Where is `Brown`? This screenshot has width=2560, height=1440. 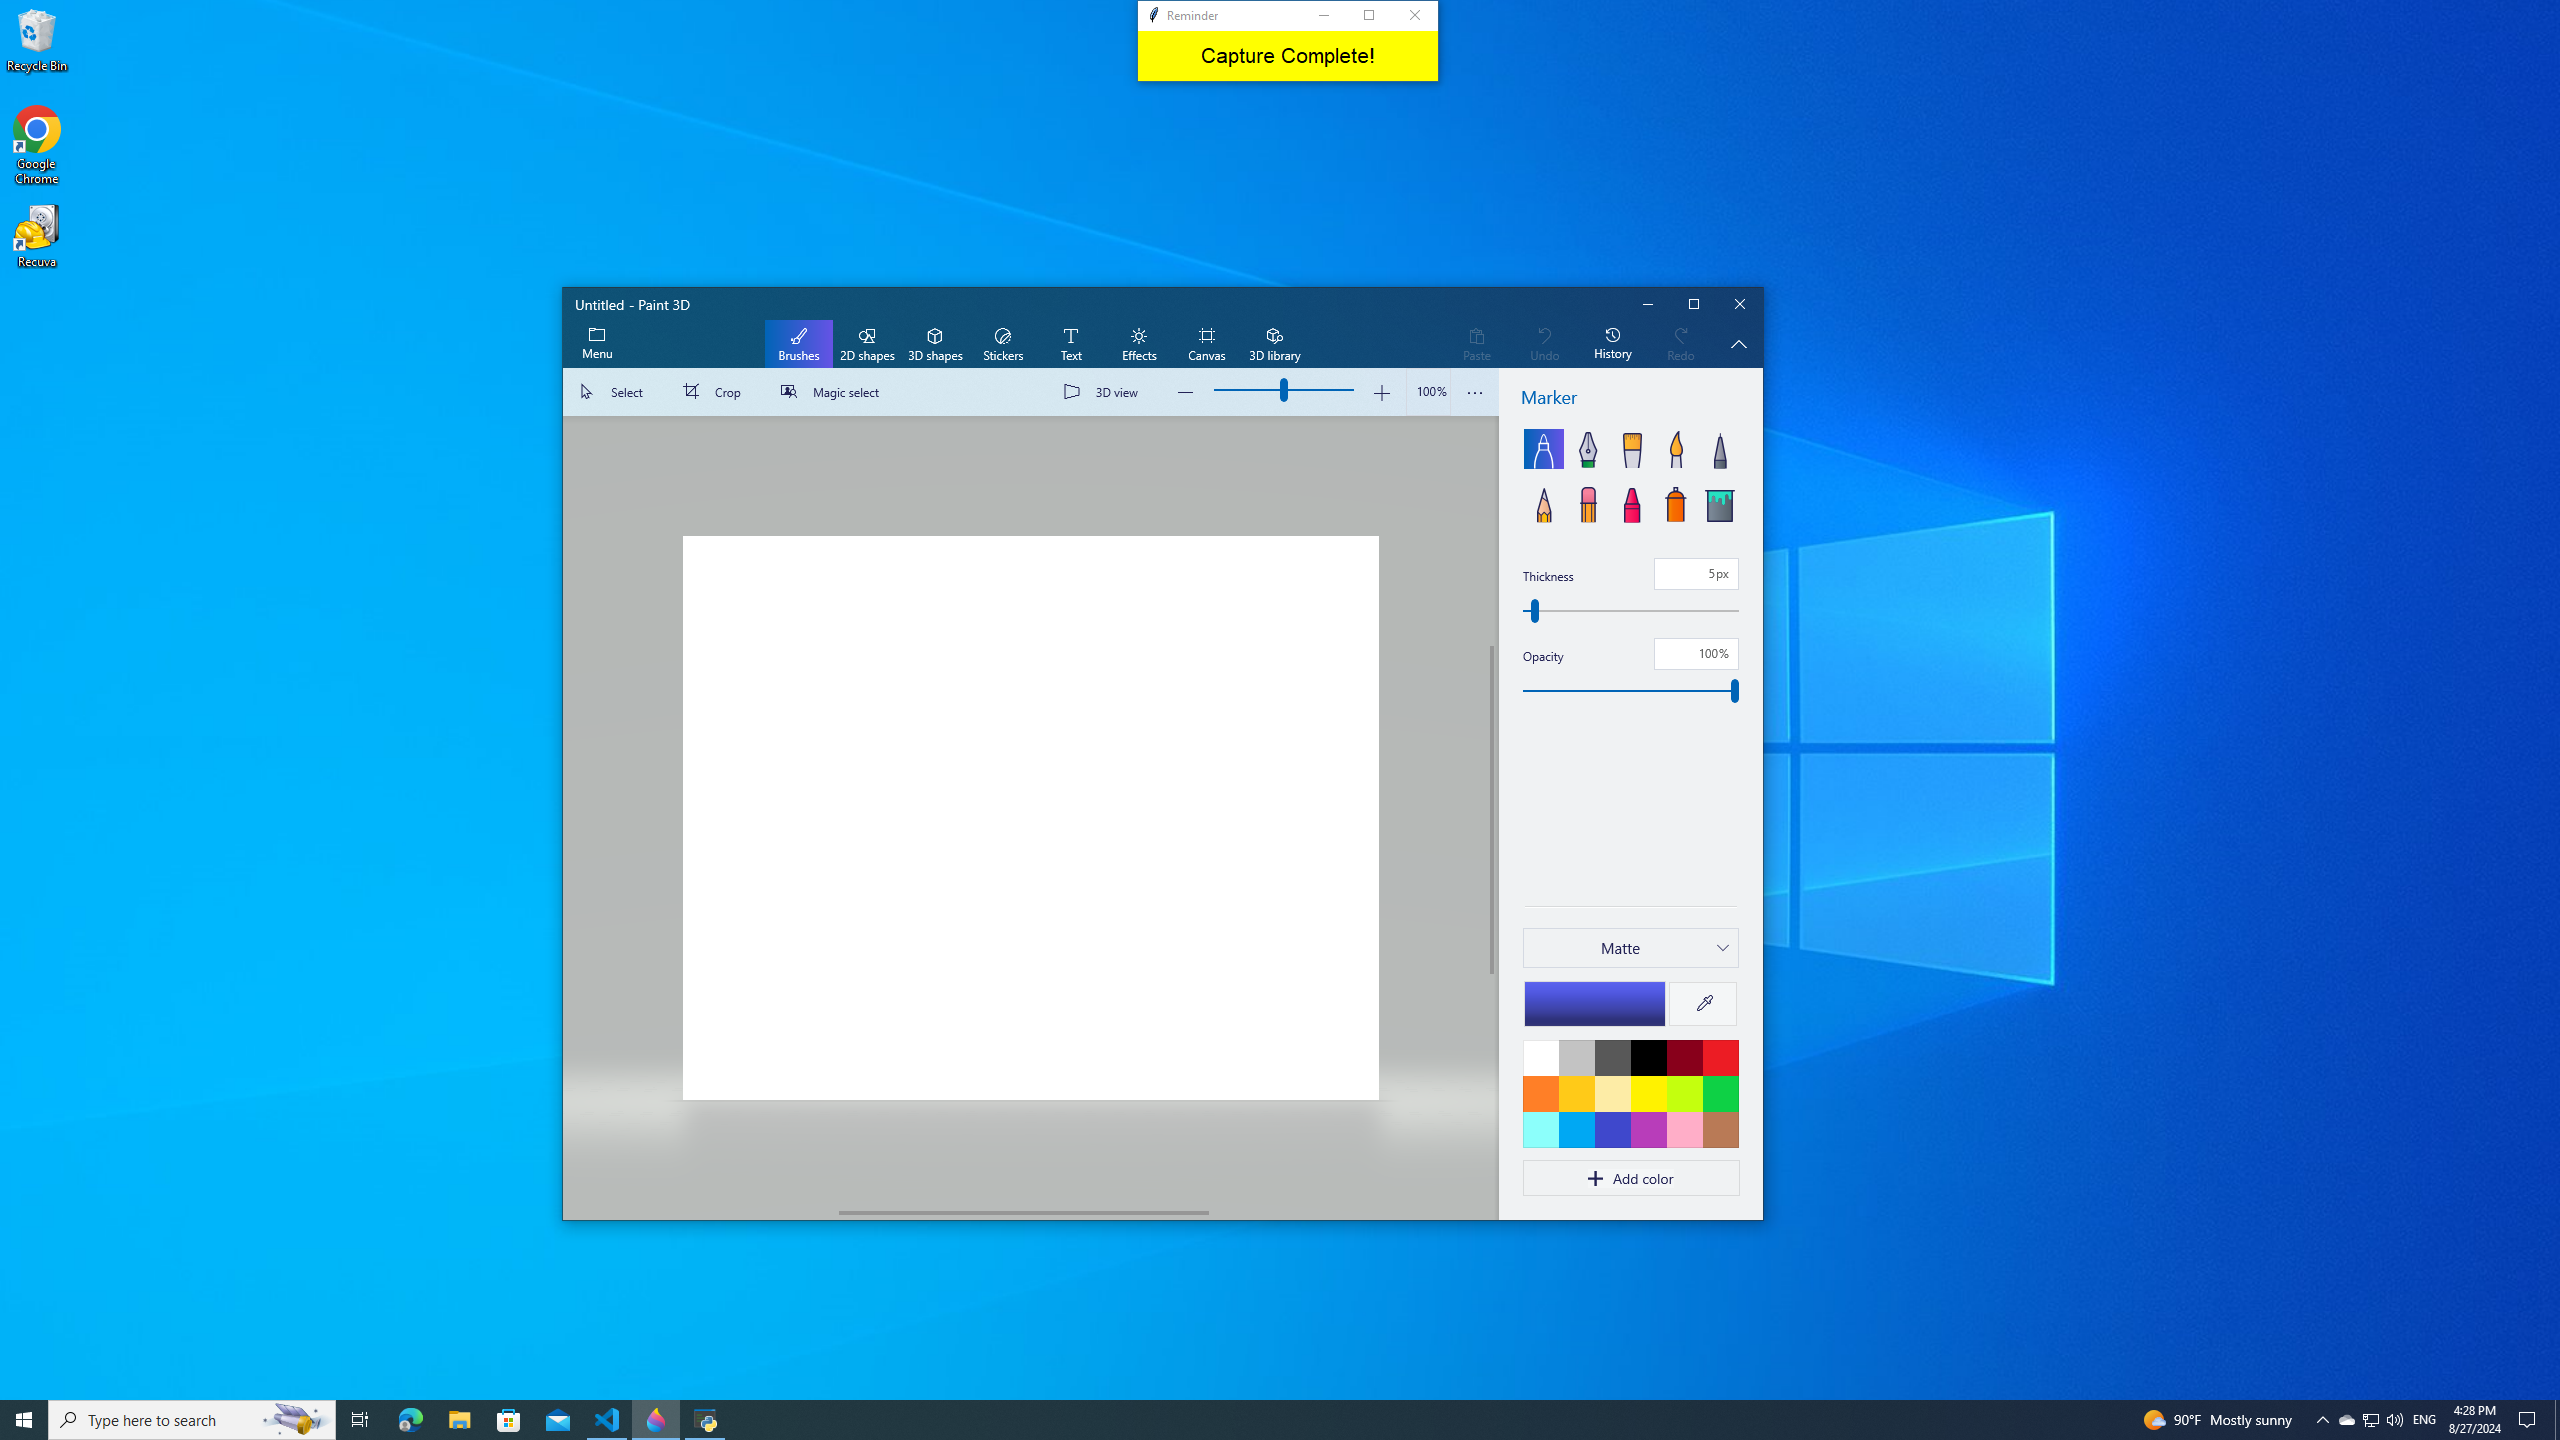
Brown is located at coordinates (1720, 1129).